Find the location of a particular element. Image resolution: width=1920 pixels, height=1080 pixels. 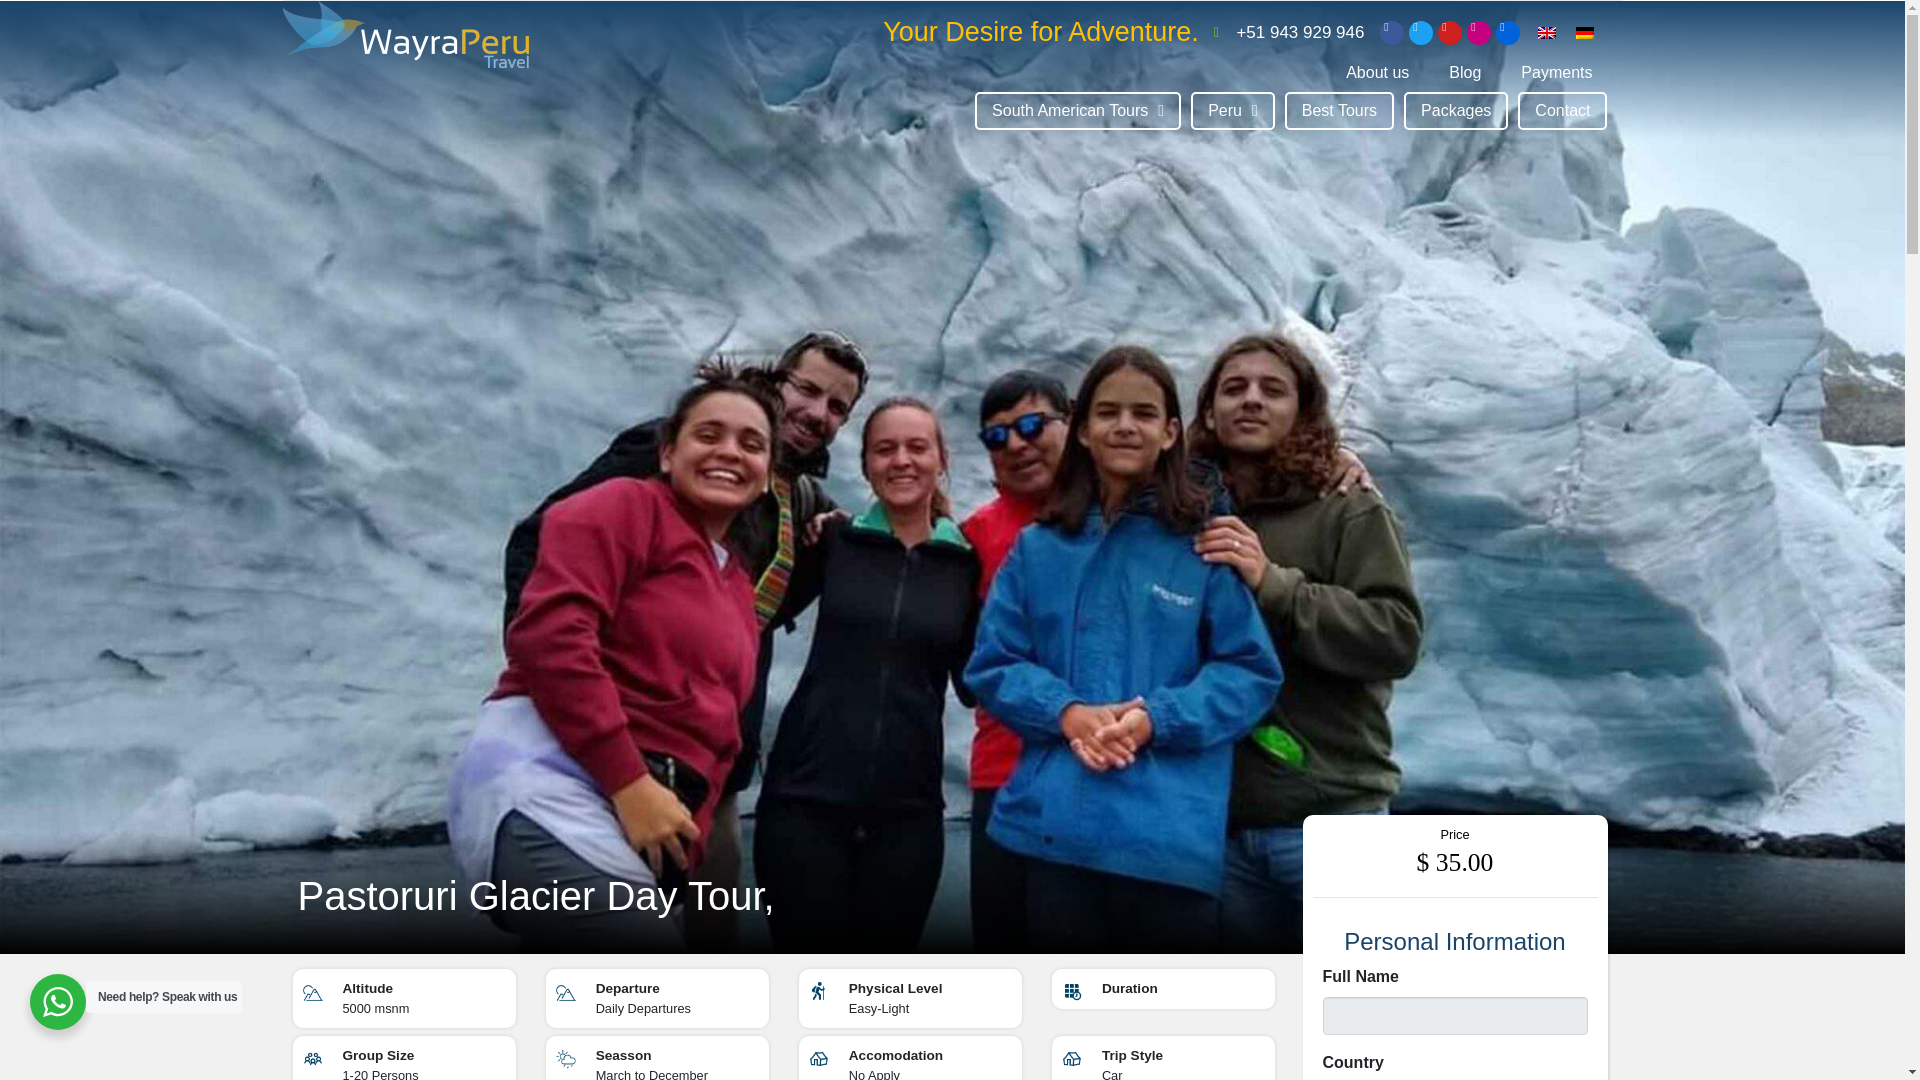

Blog is located at coordinates (1464, 72).